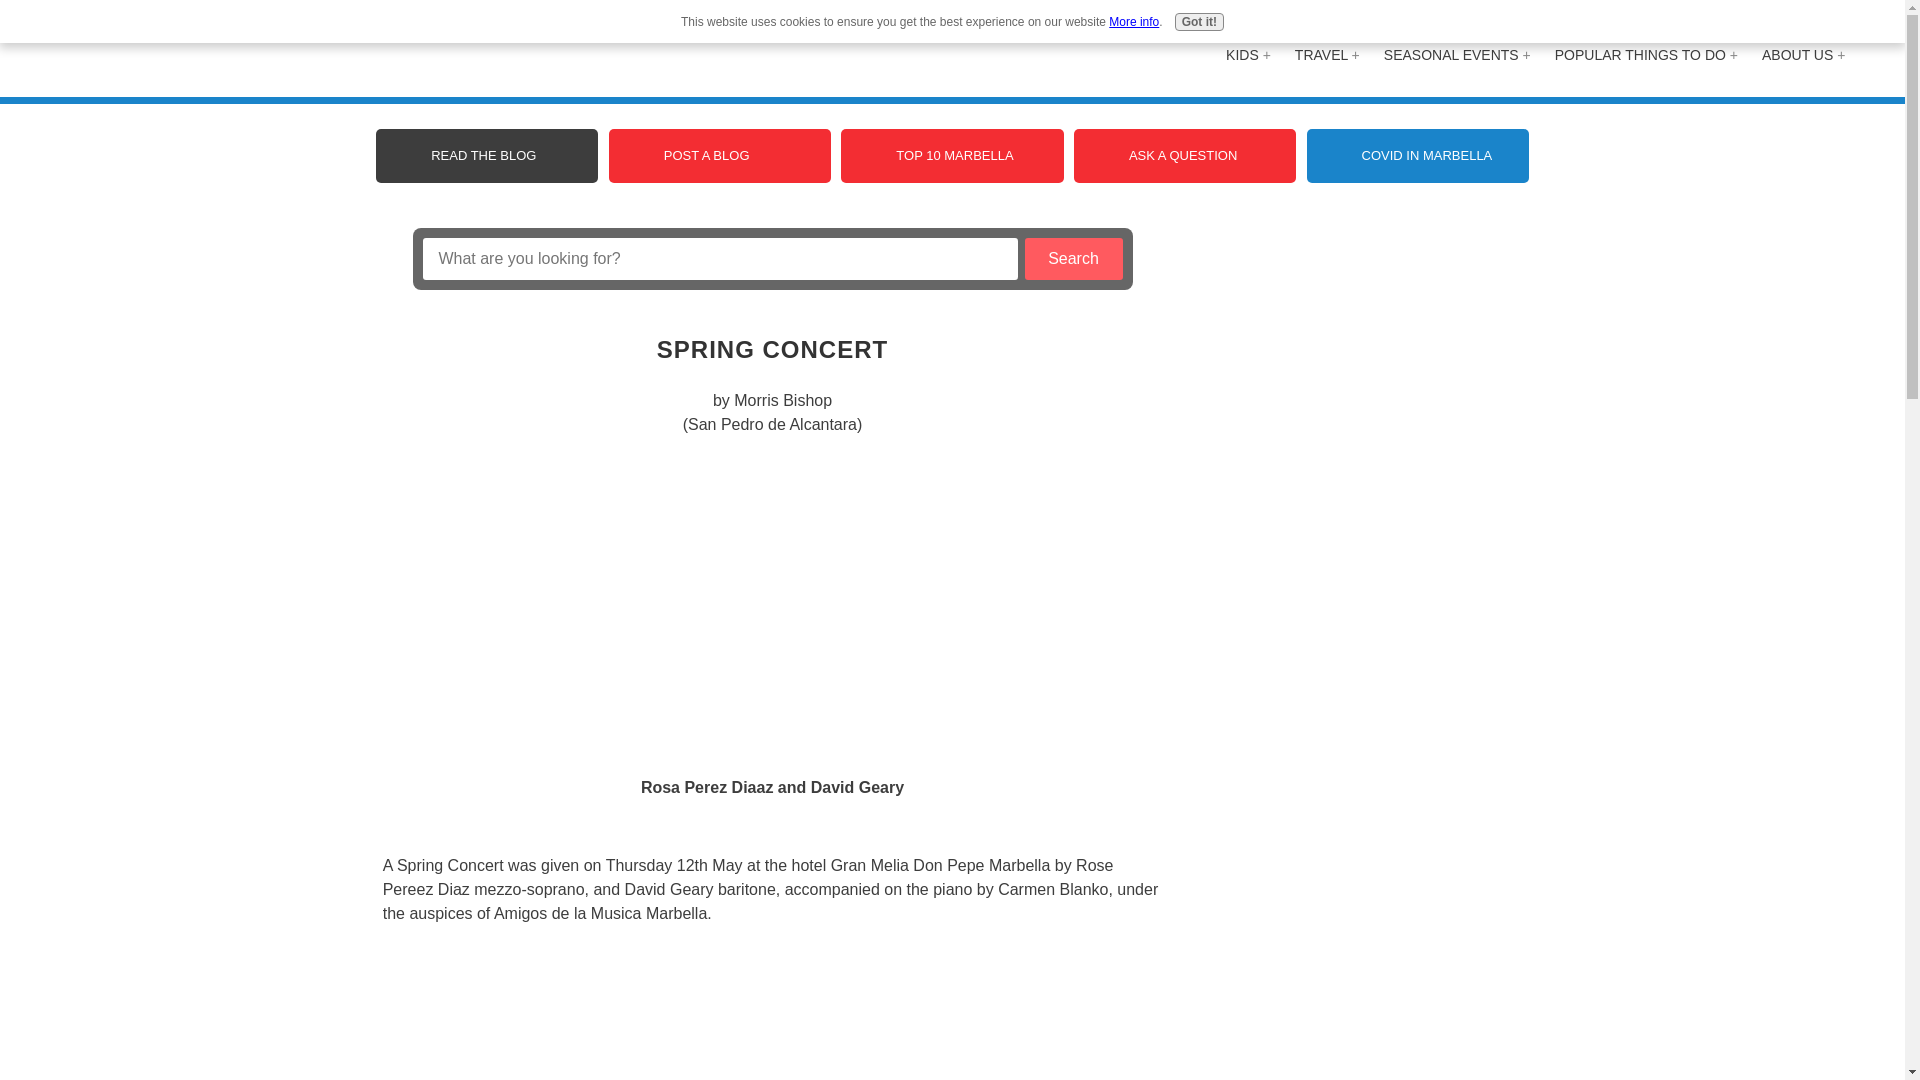  Describe the element at coordinates (772, 602) in the screenshot. I see `Rosa Perez Diaaz and David Geary ` at that location.